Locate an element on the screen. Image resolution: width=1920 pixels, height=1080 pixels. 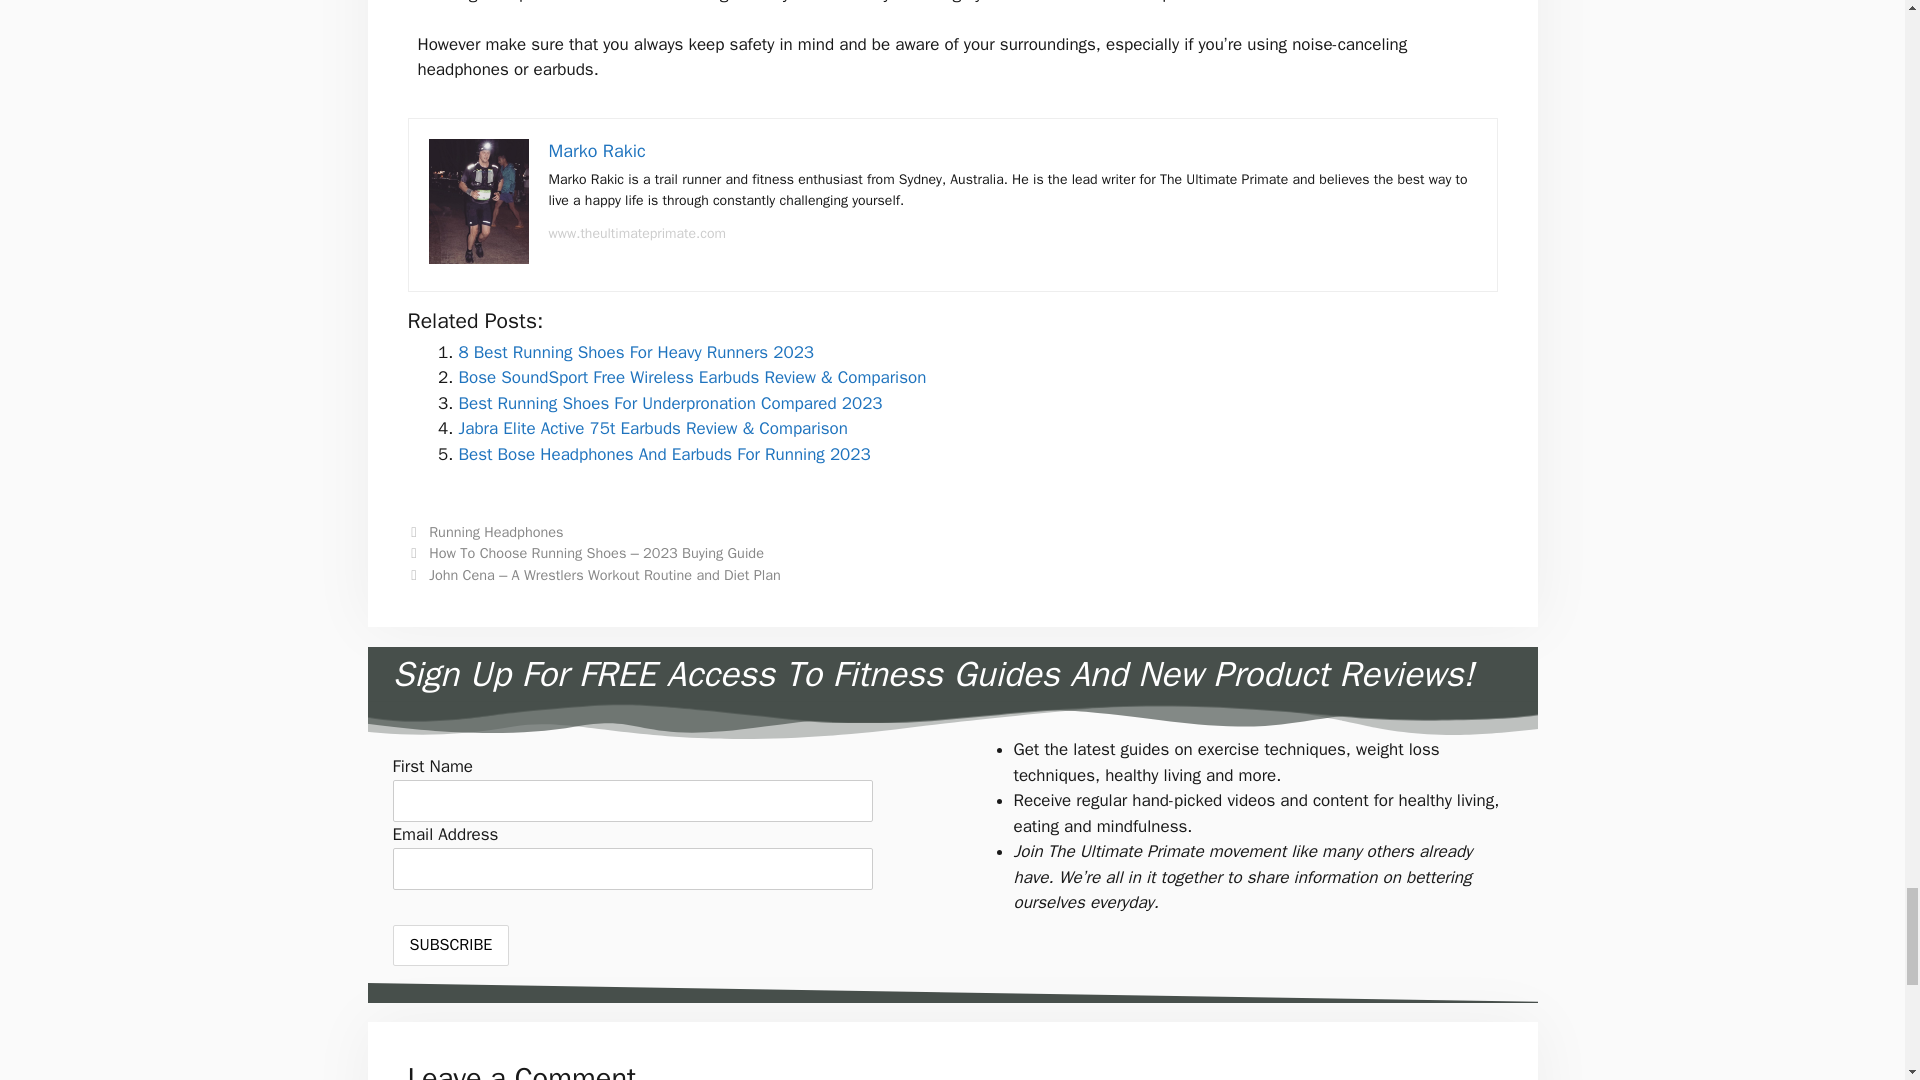
Best Bose Headphones And Earbuds For Running 2023 is located at coordinates (664, 454).